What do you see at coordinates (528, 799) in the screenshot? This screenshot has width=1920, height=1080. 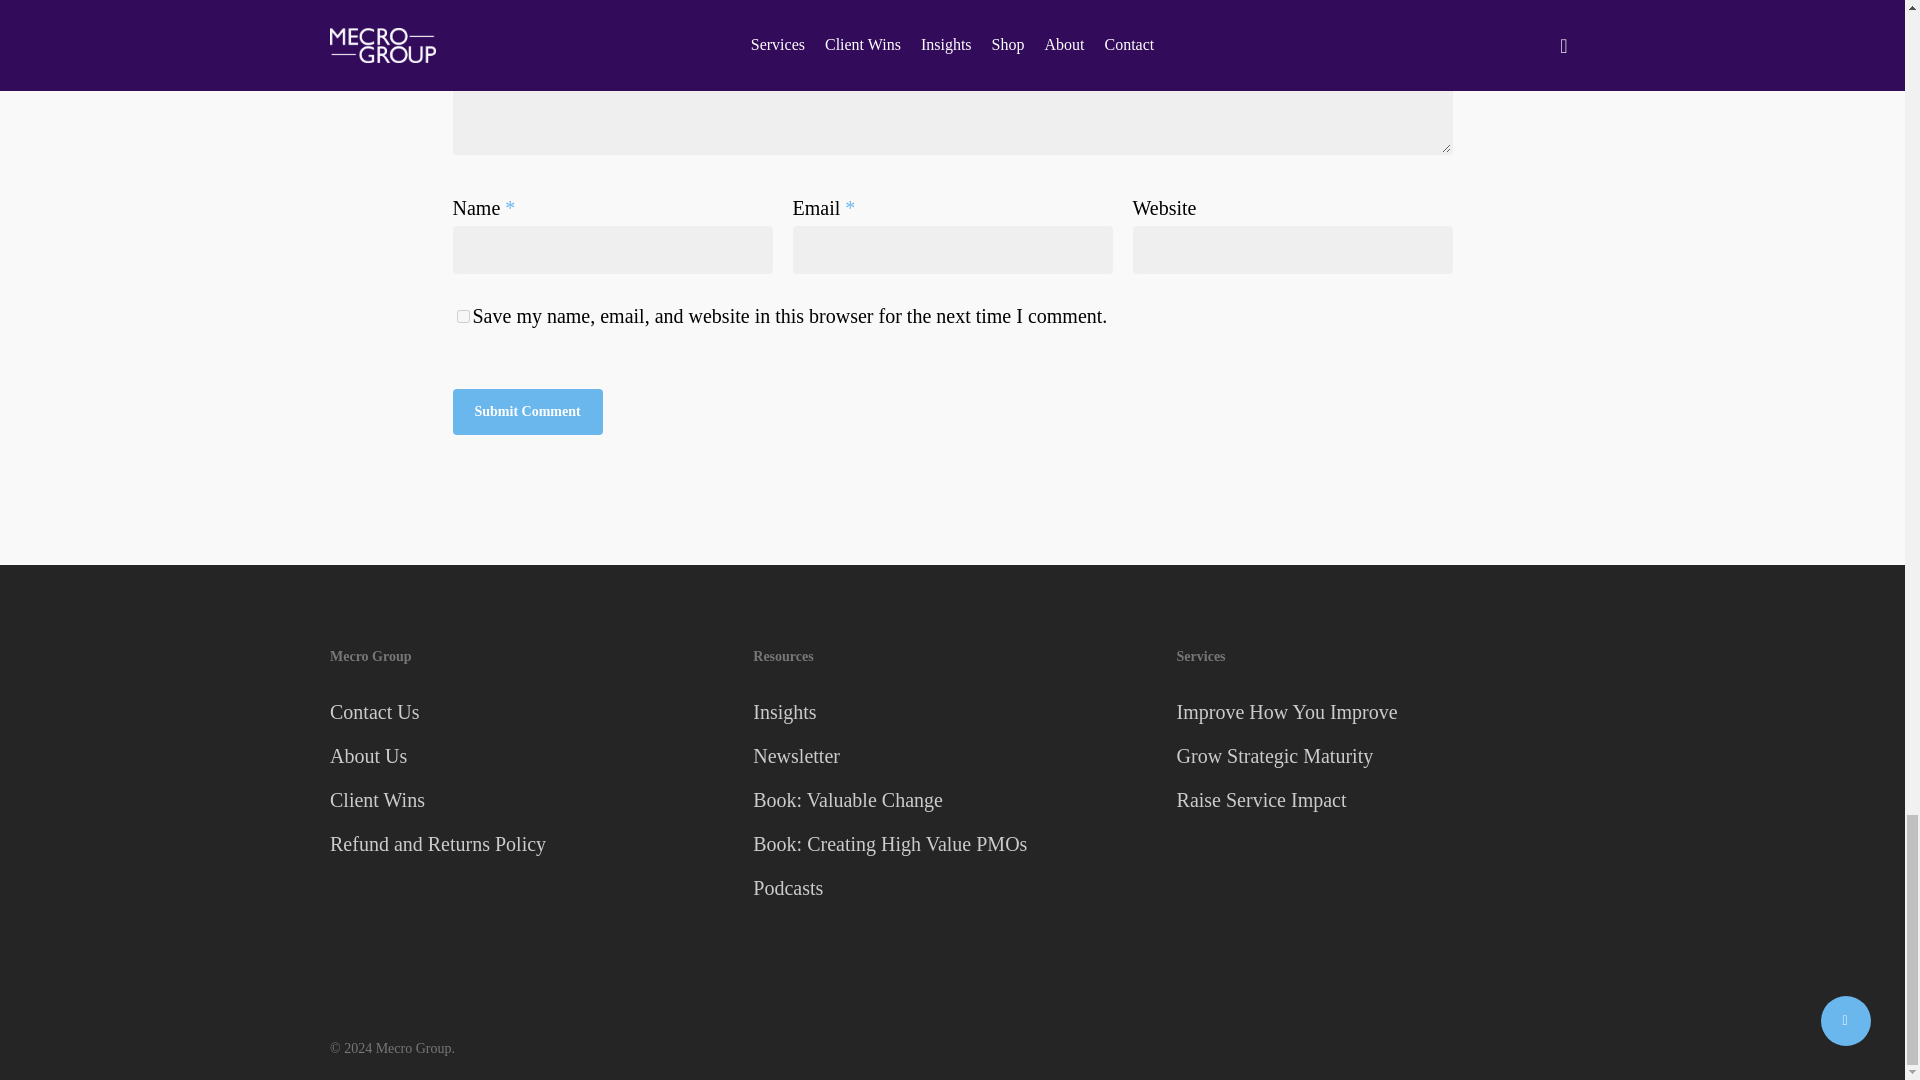 I see `Client Wins` at bounding box center [528, 799].